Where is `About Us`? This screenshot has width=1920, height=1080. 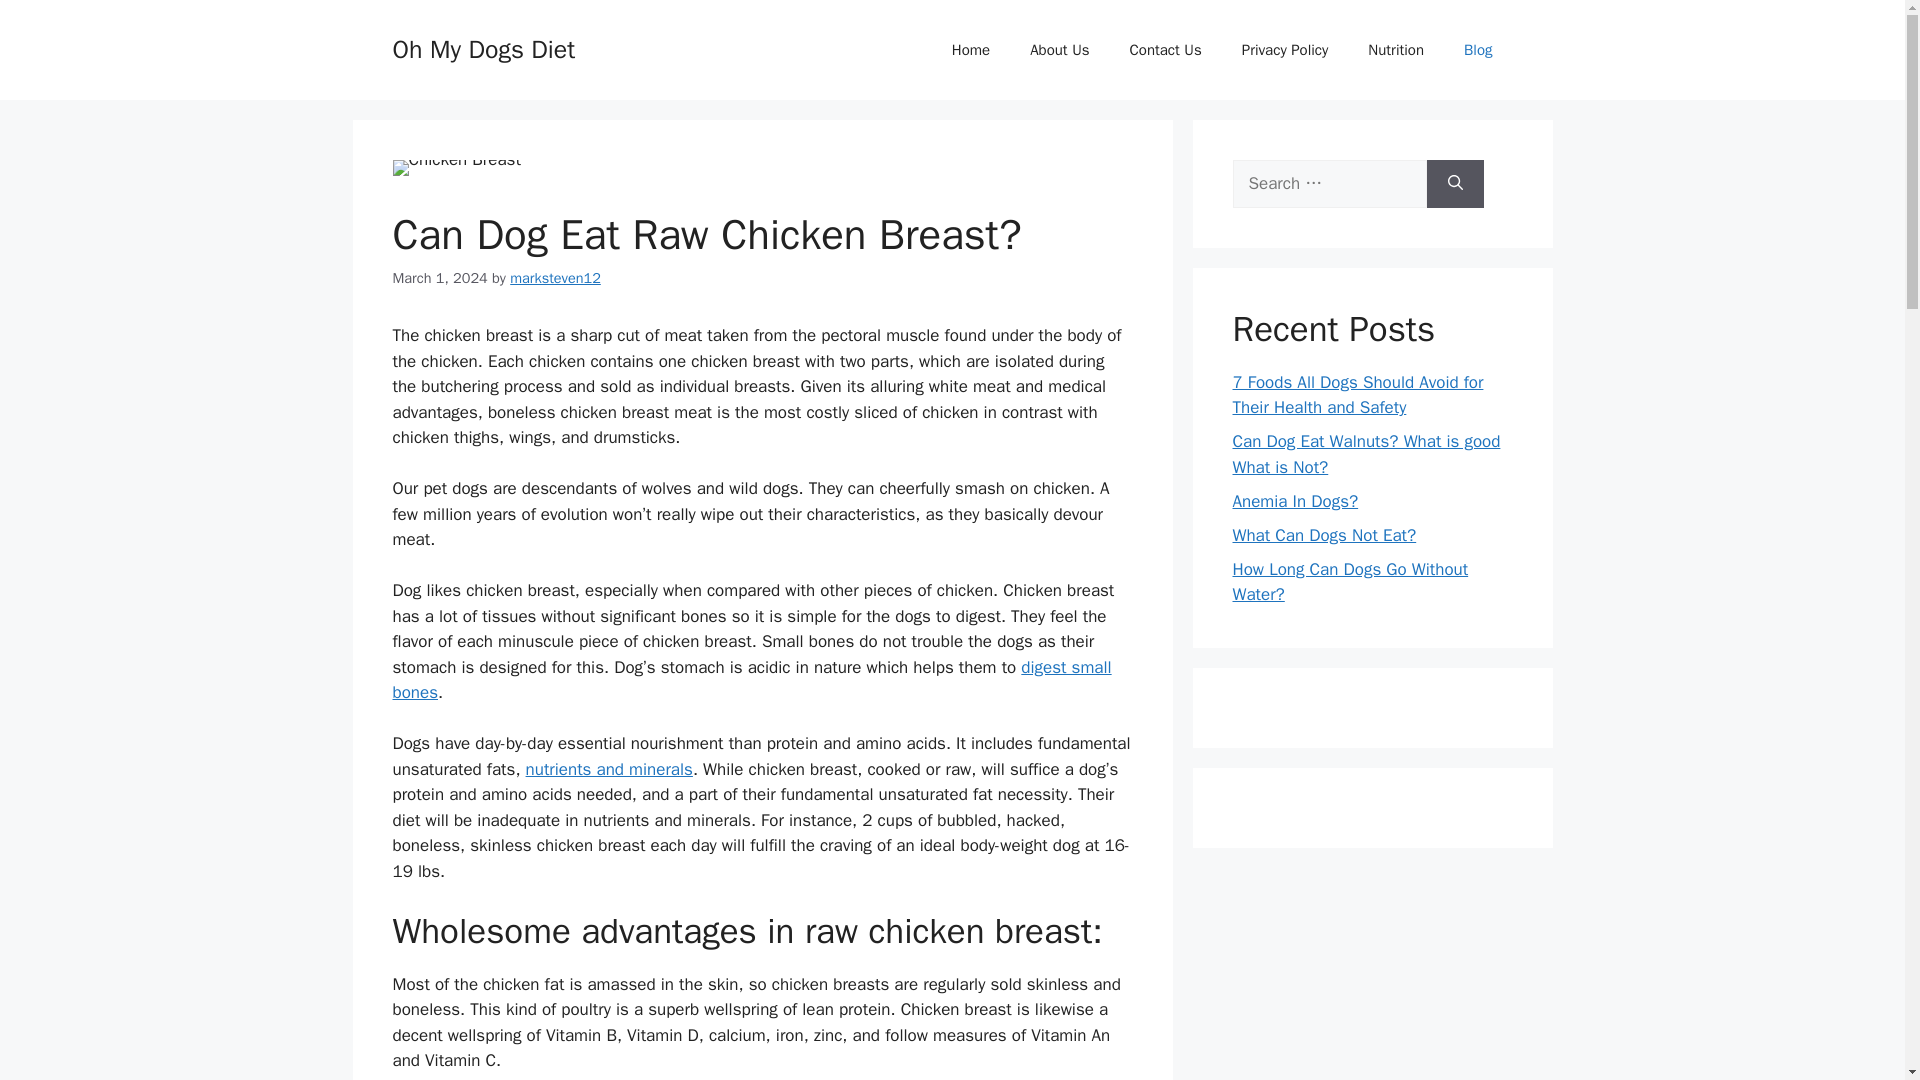
About Us is located at coordinates (1059, 50).